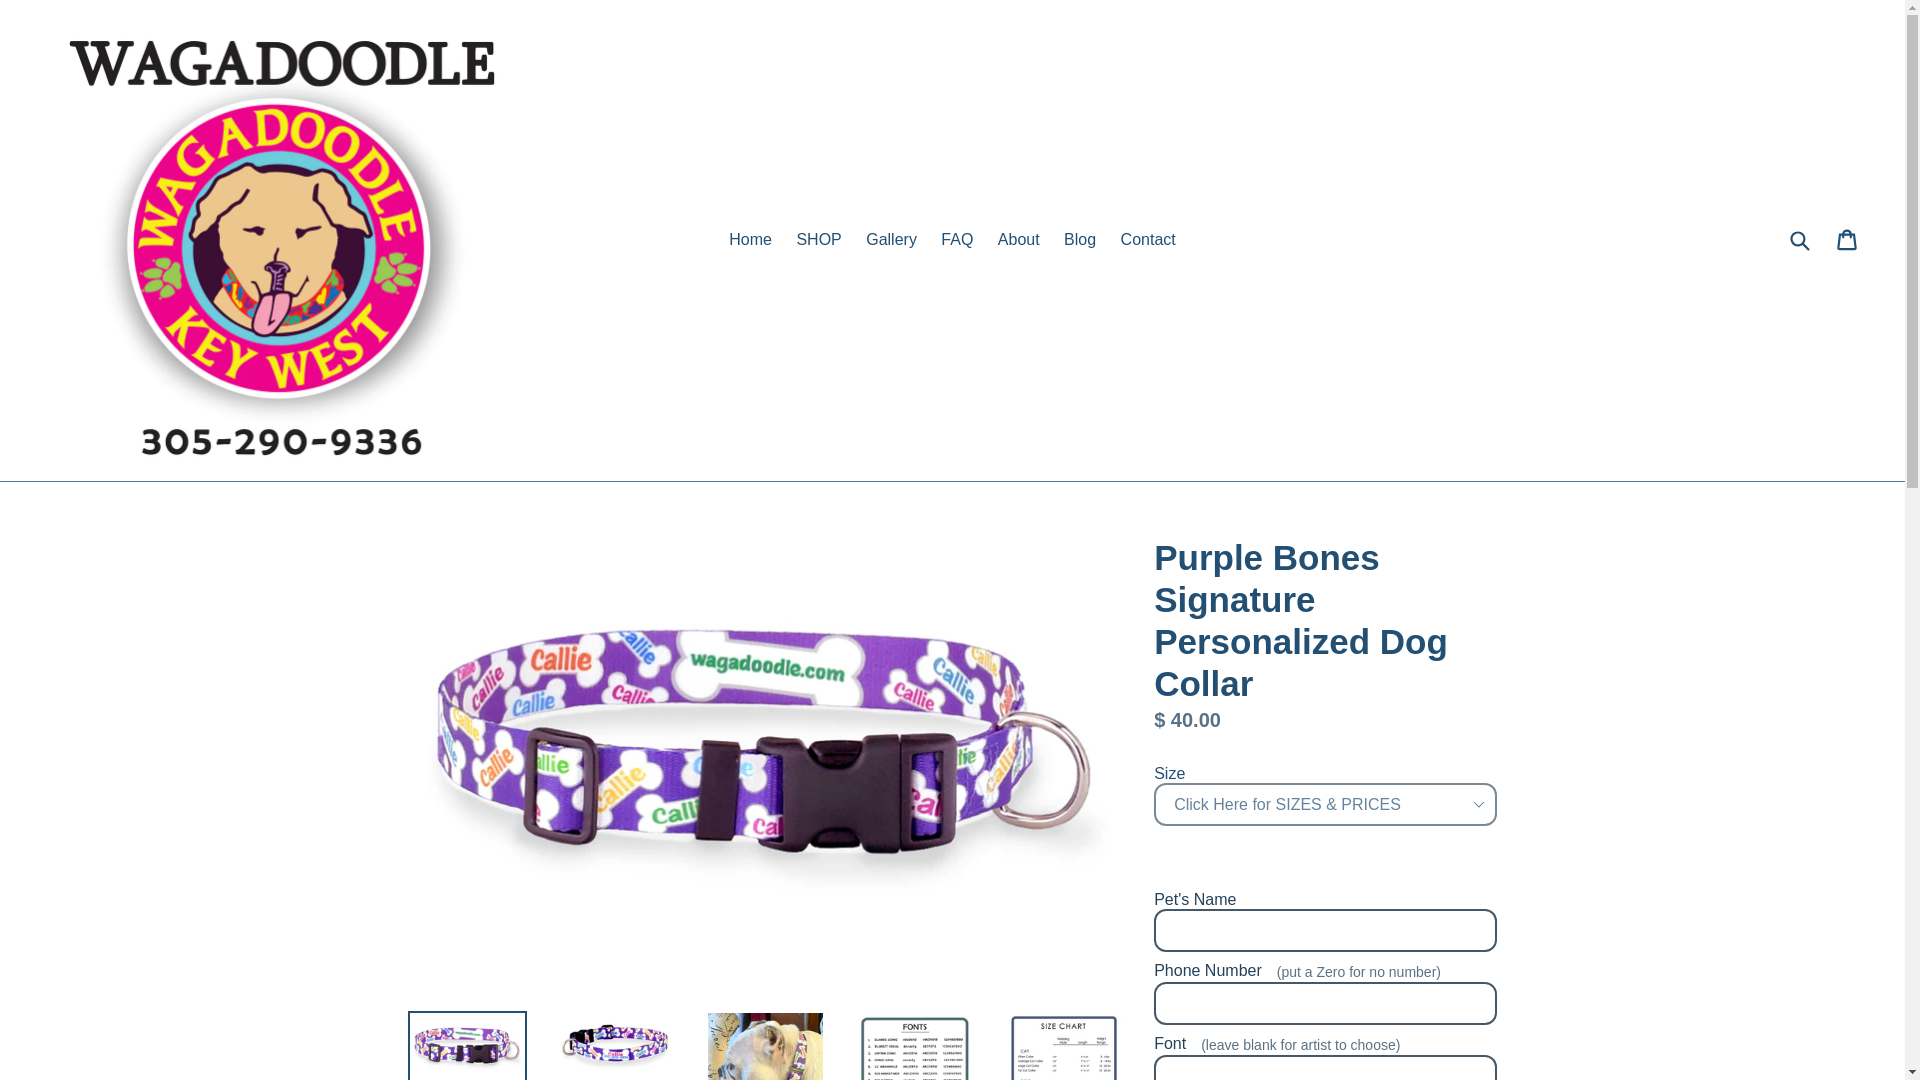  Describe the element at coordinates (1080, 239) in the screenshot. I see `Blog` at that location.